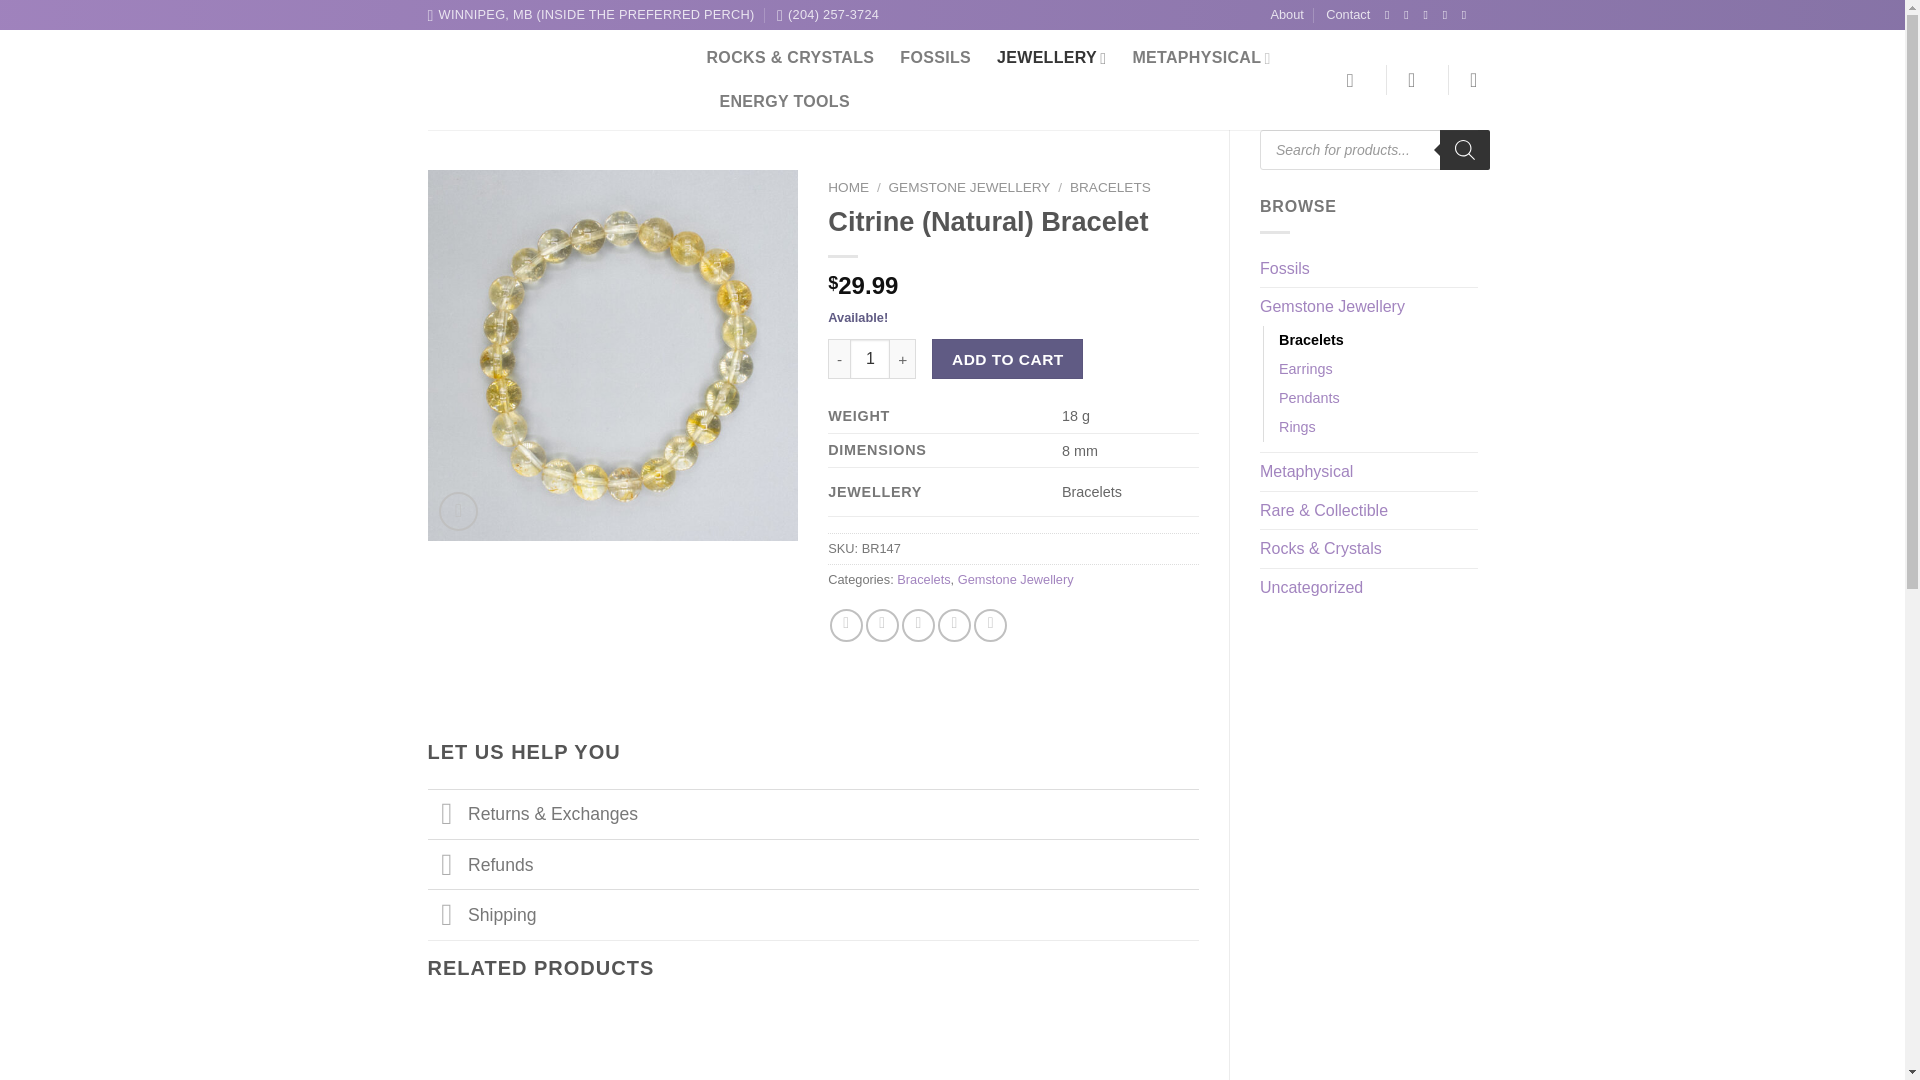  What do you see at coordinates (882, 625) in the screenshot?
I see `Share on Twitter` at bounding box center [882, 625].